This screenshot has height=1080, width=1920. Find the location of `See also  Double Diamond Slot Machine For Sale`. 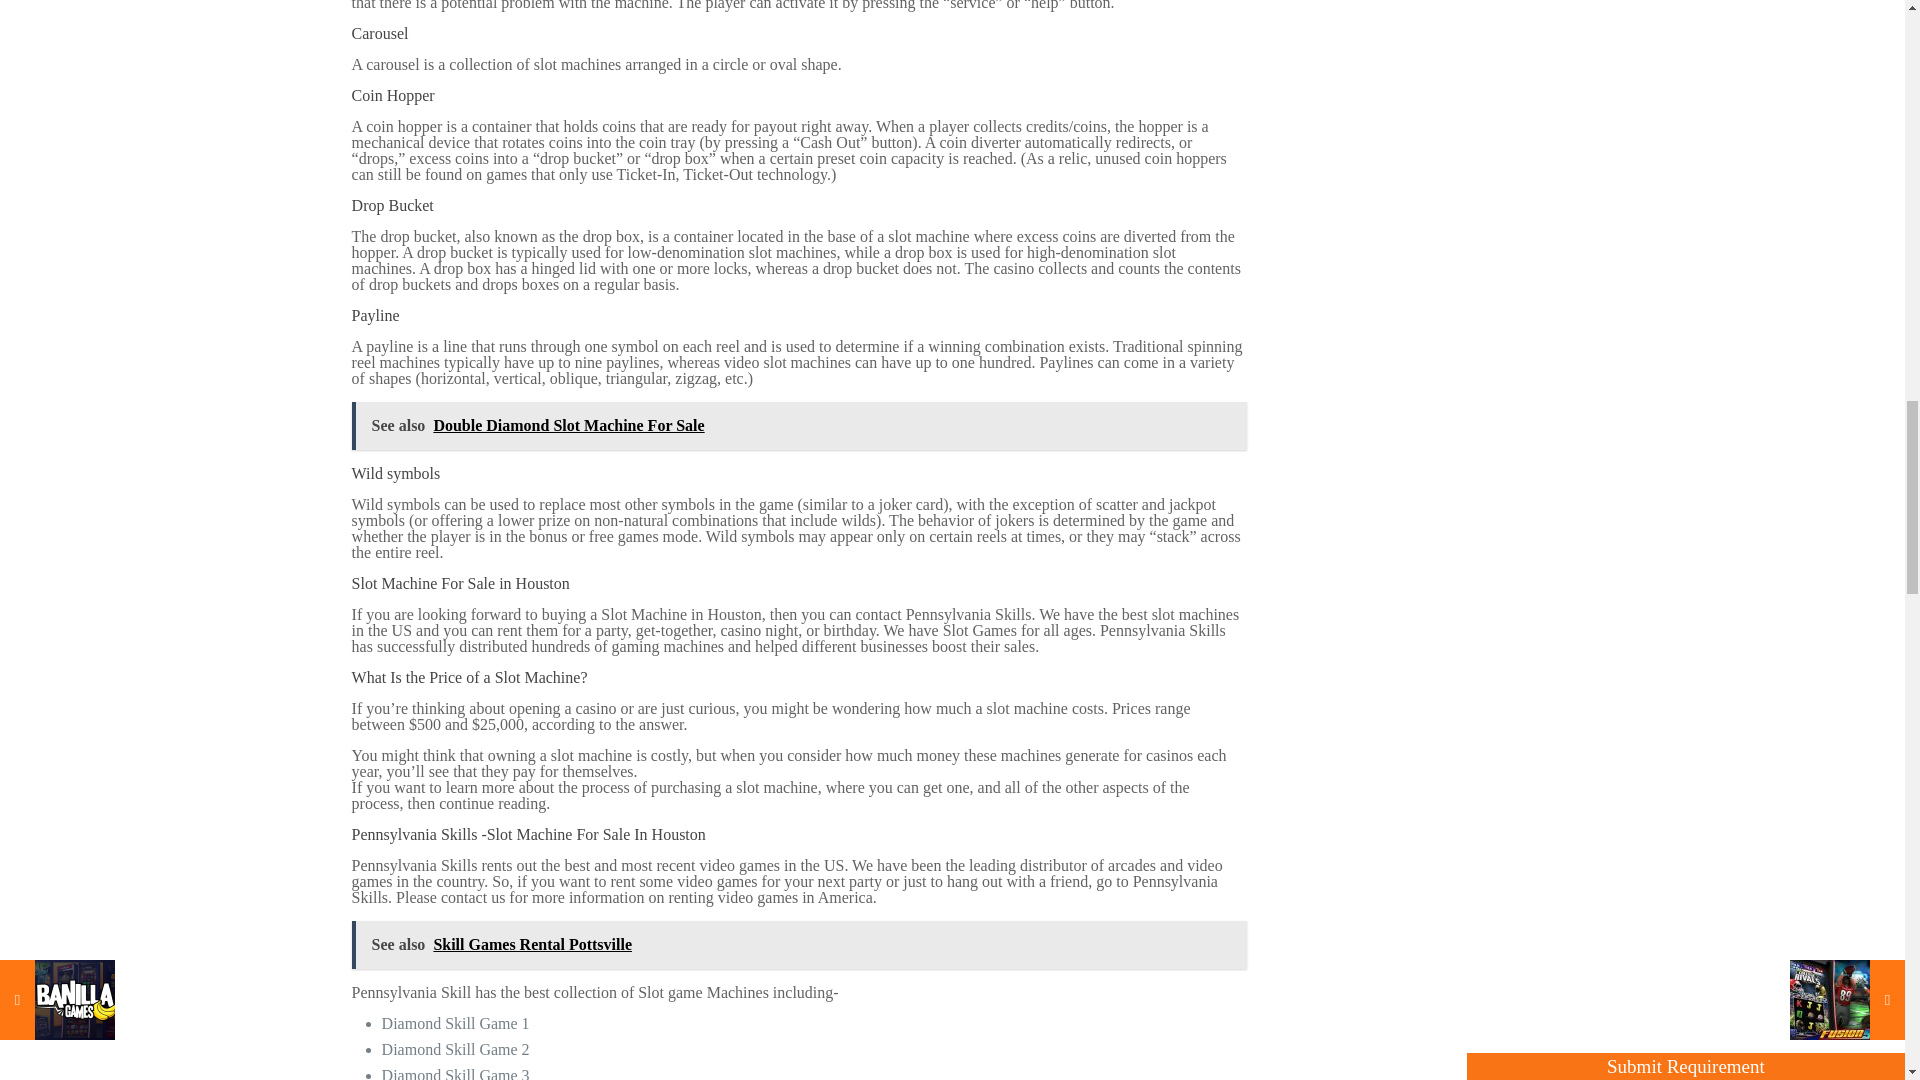

See also  Double Diamond Slot Machine For Sale is located at coordinates (800, 426).